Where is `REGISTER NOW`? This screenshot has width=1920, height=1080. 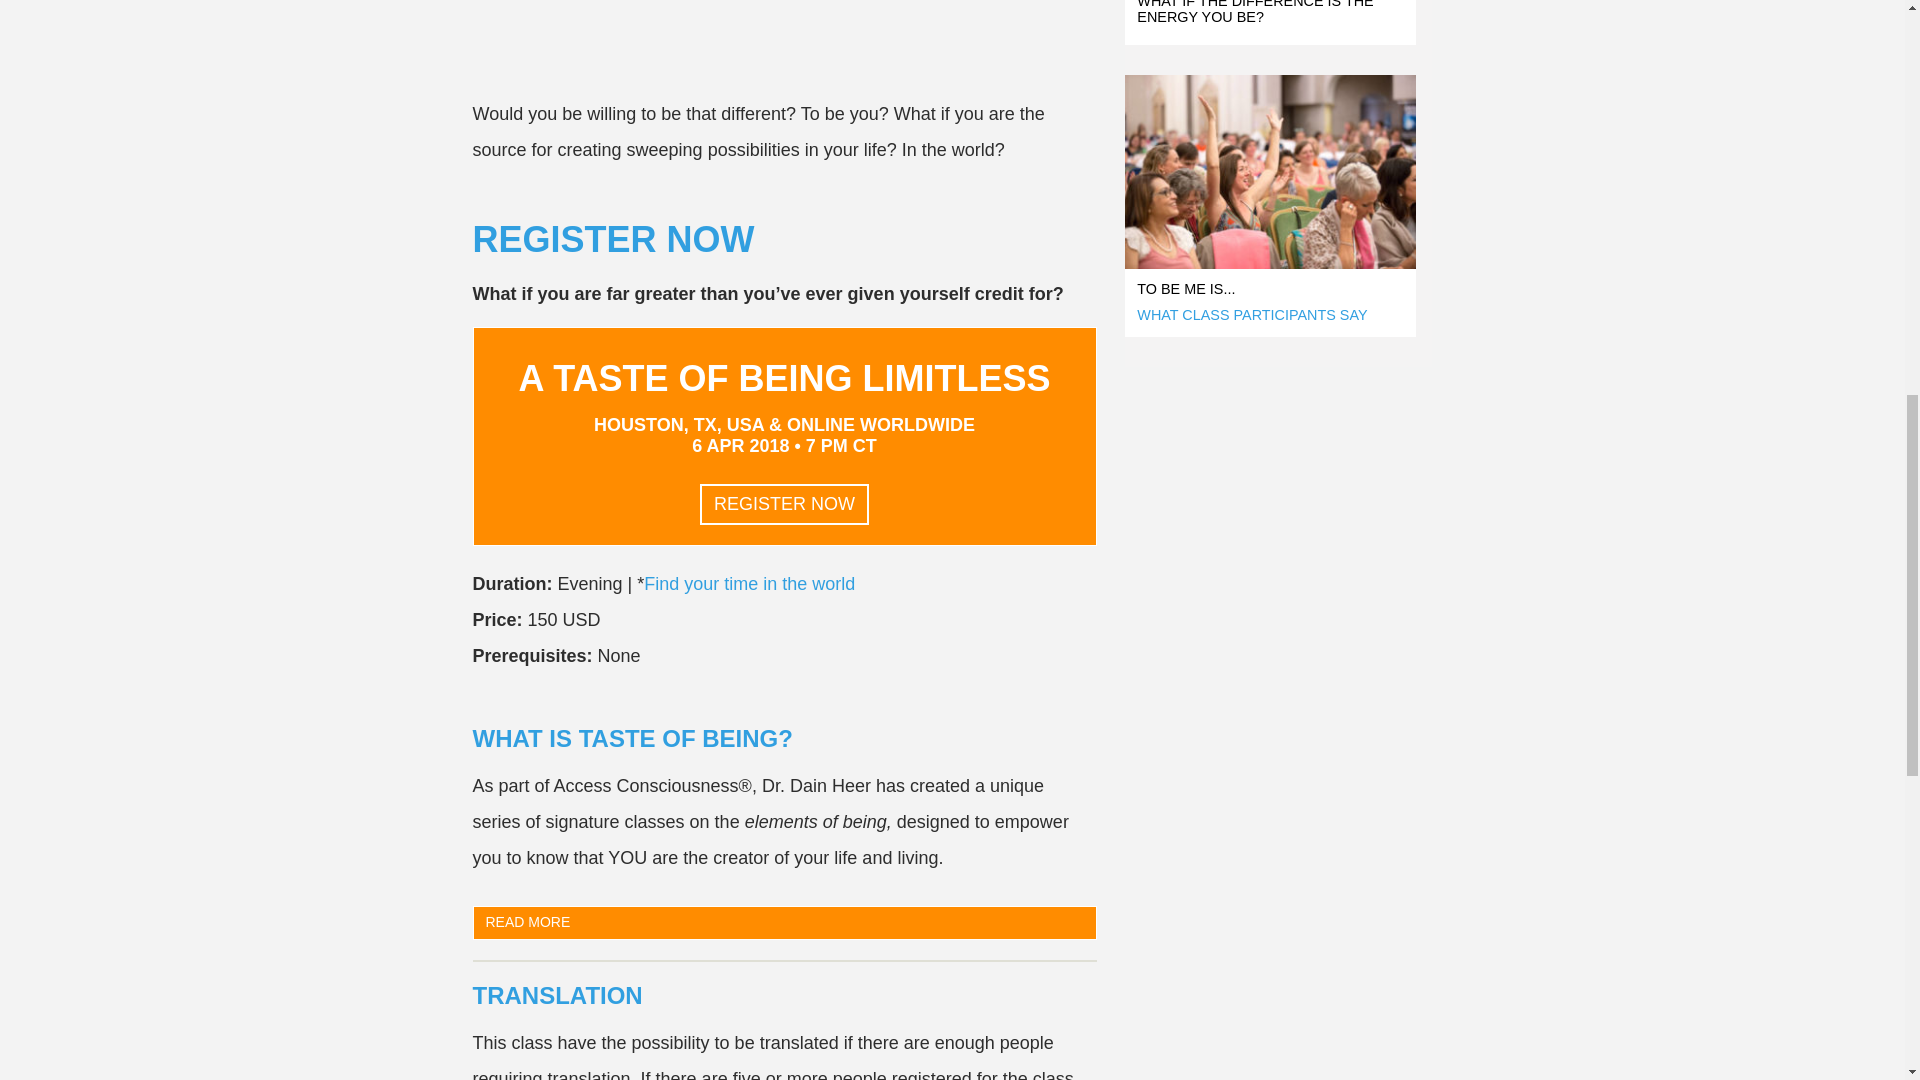
REGISTER NOW is located at coordinates (784, 504).